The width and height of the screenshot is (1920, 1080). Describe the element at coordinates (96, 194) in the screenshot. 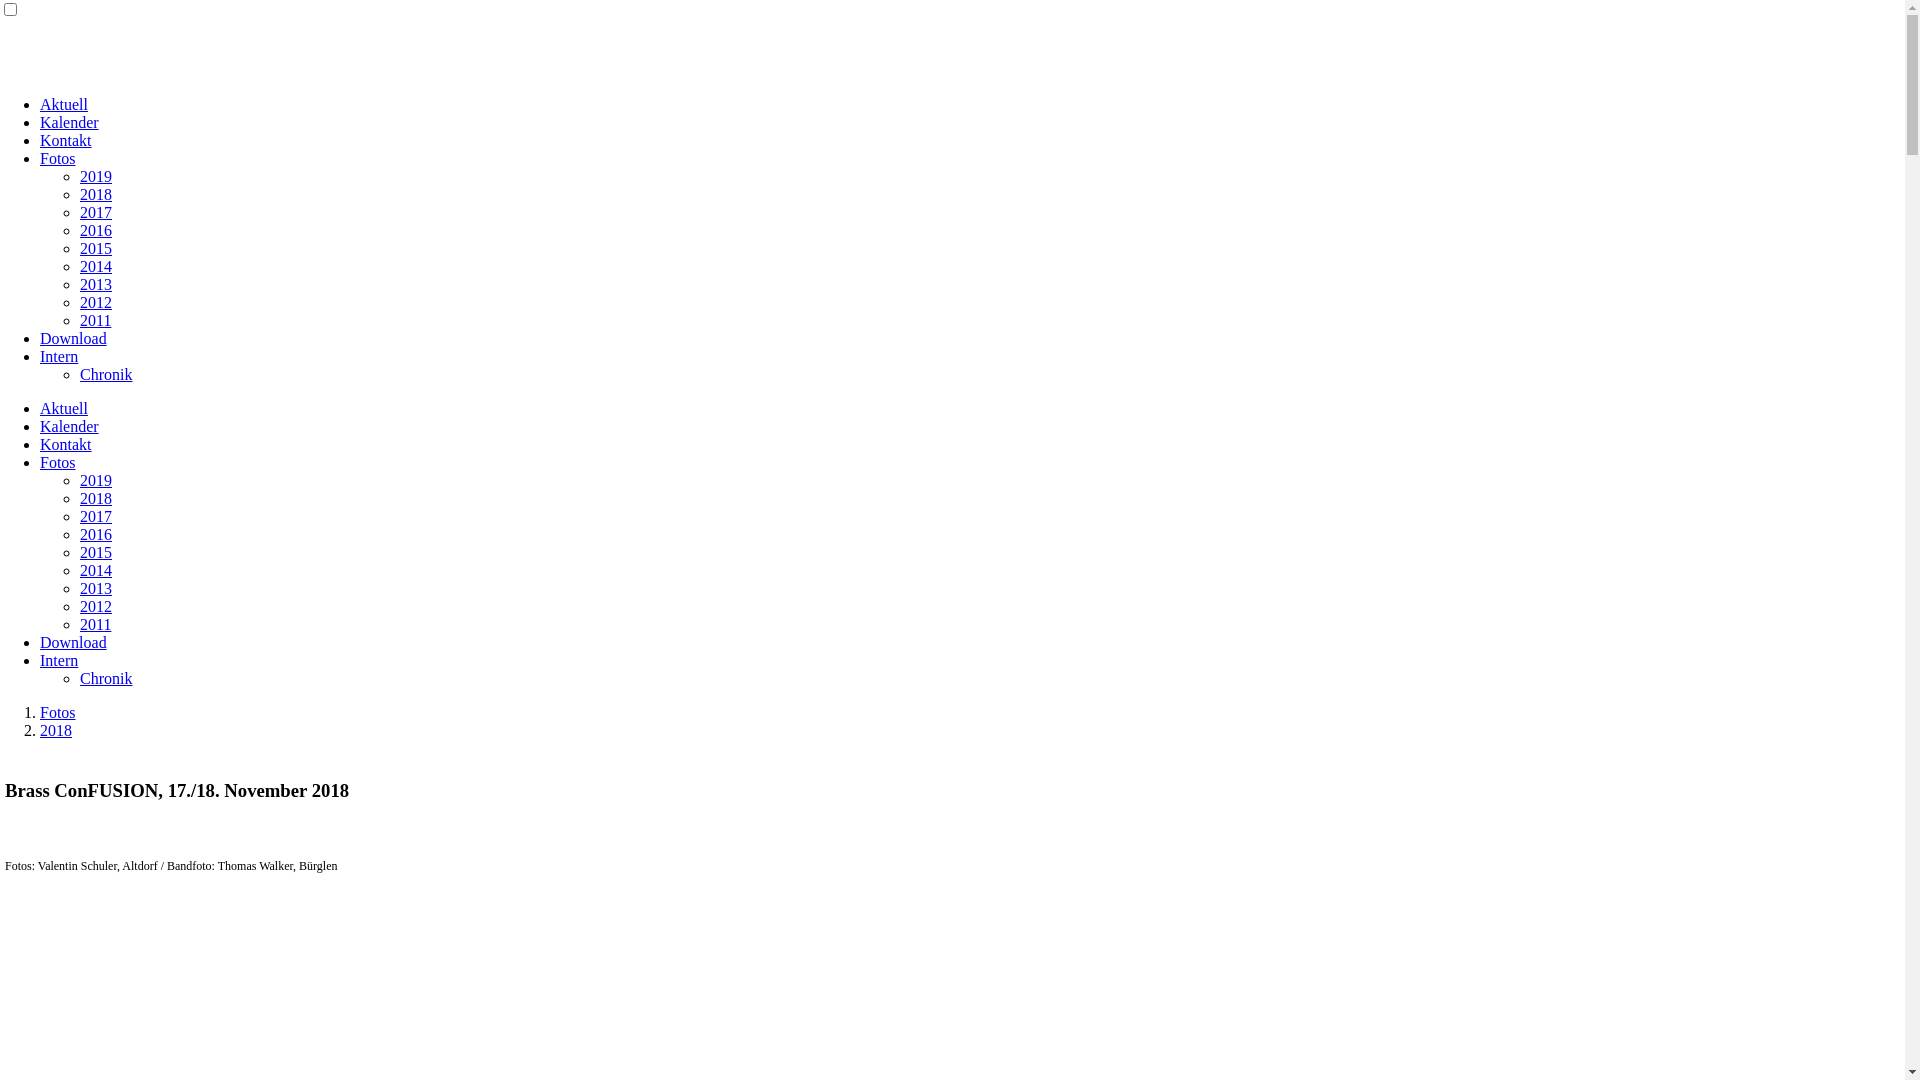

I see `2018` at that location.